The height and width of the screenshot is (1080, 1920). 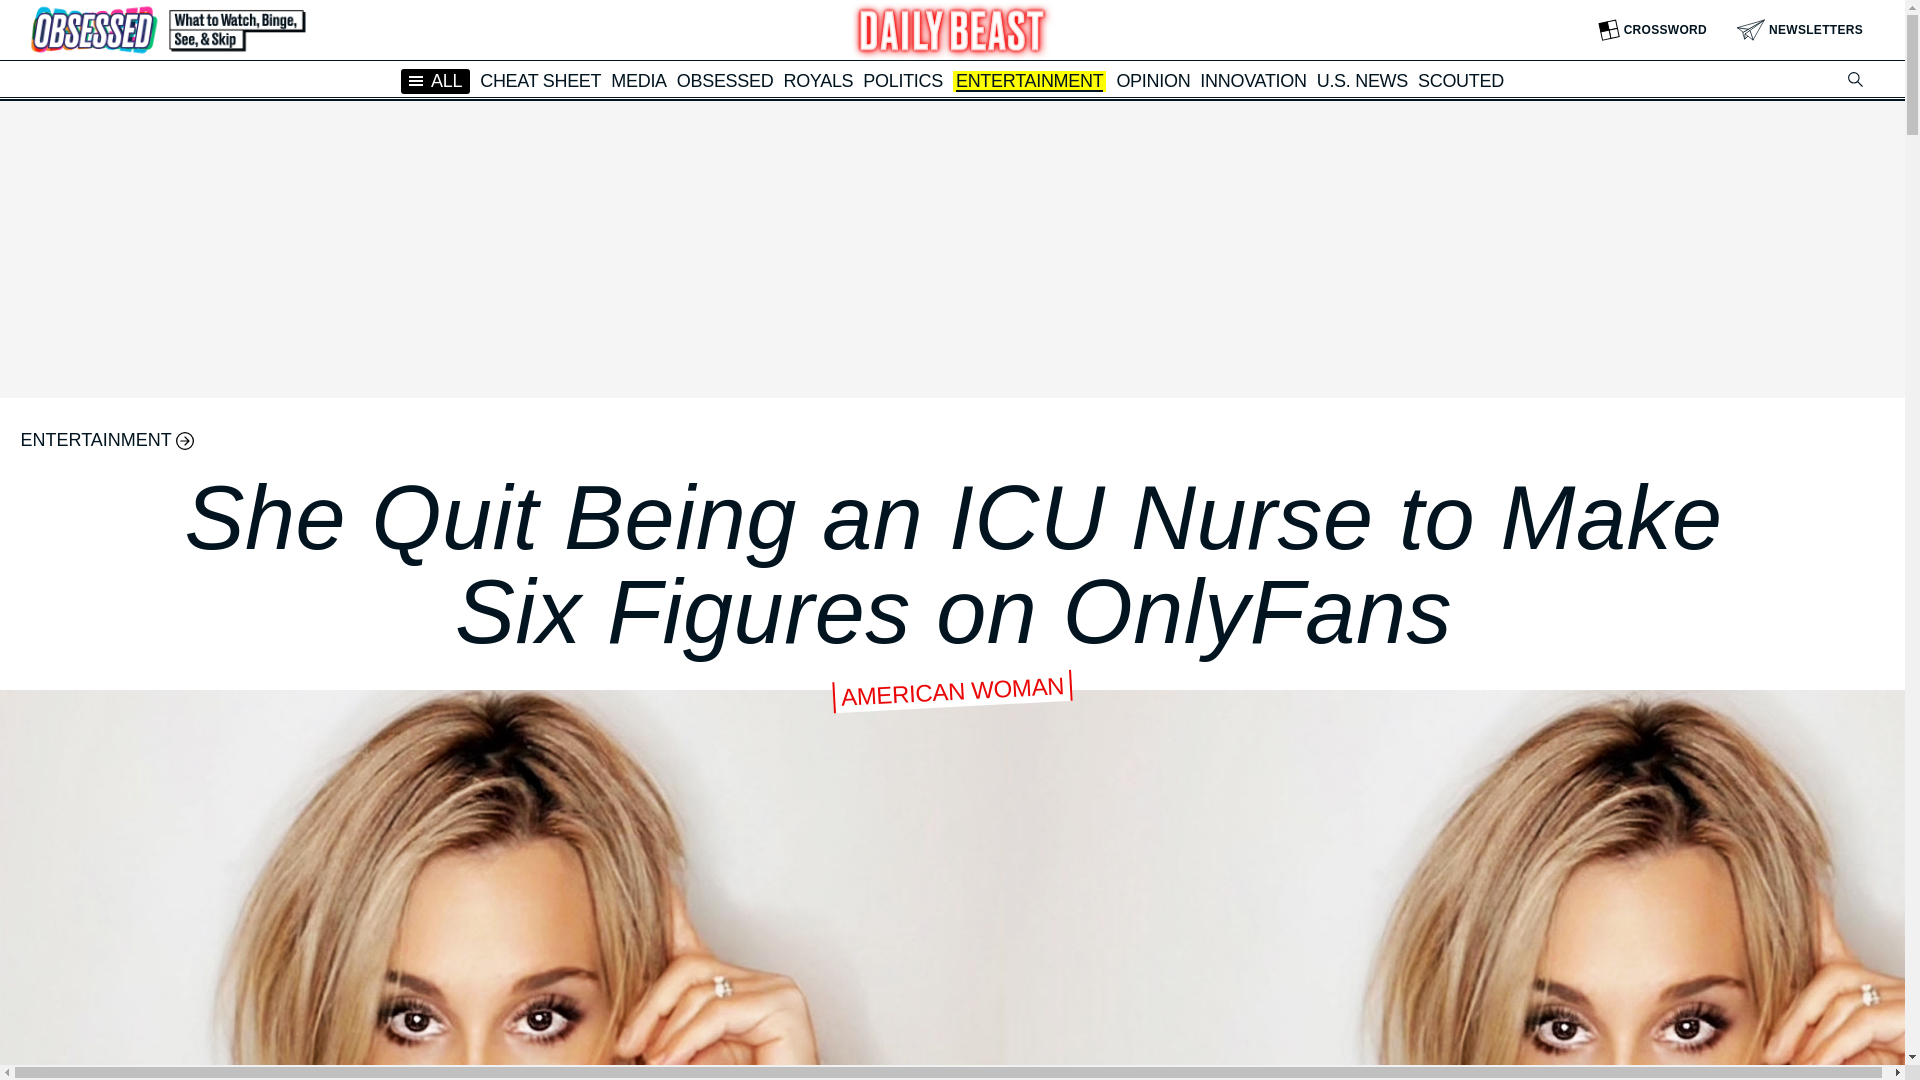 I want to click on ROYALS, so click(x=818, y=80).